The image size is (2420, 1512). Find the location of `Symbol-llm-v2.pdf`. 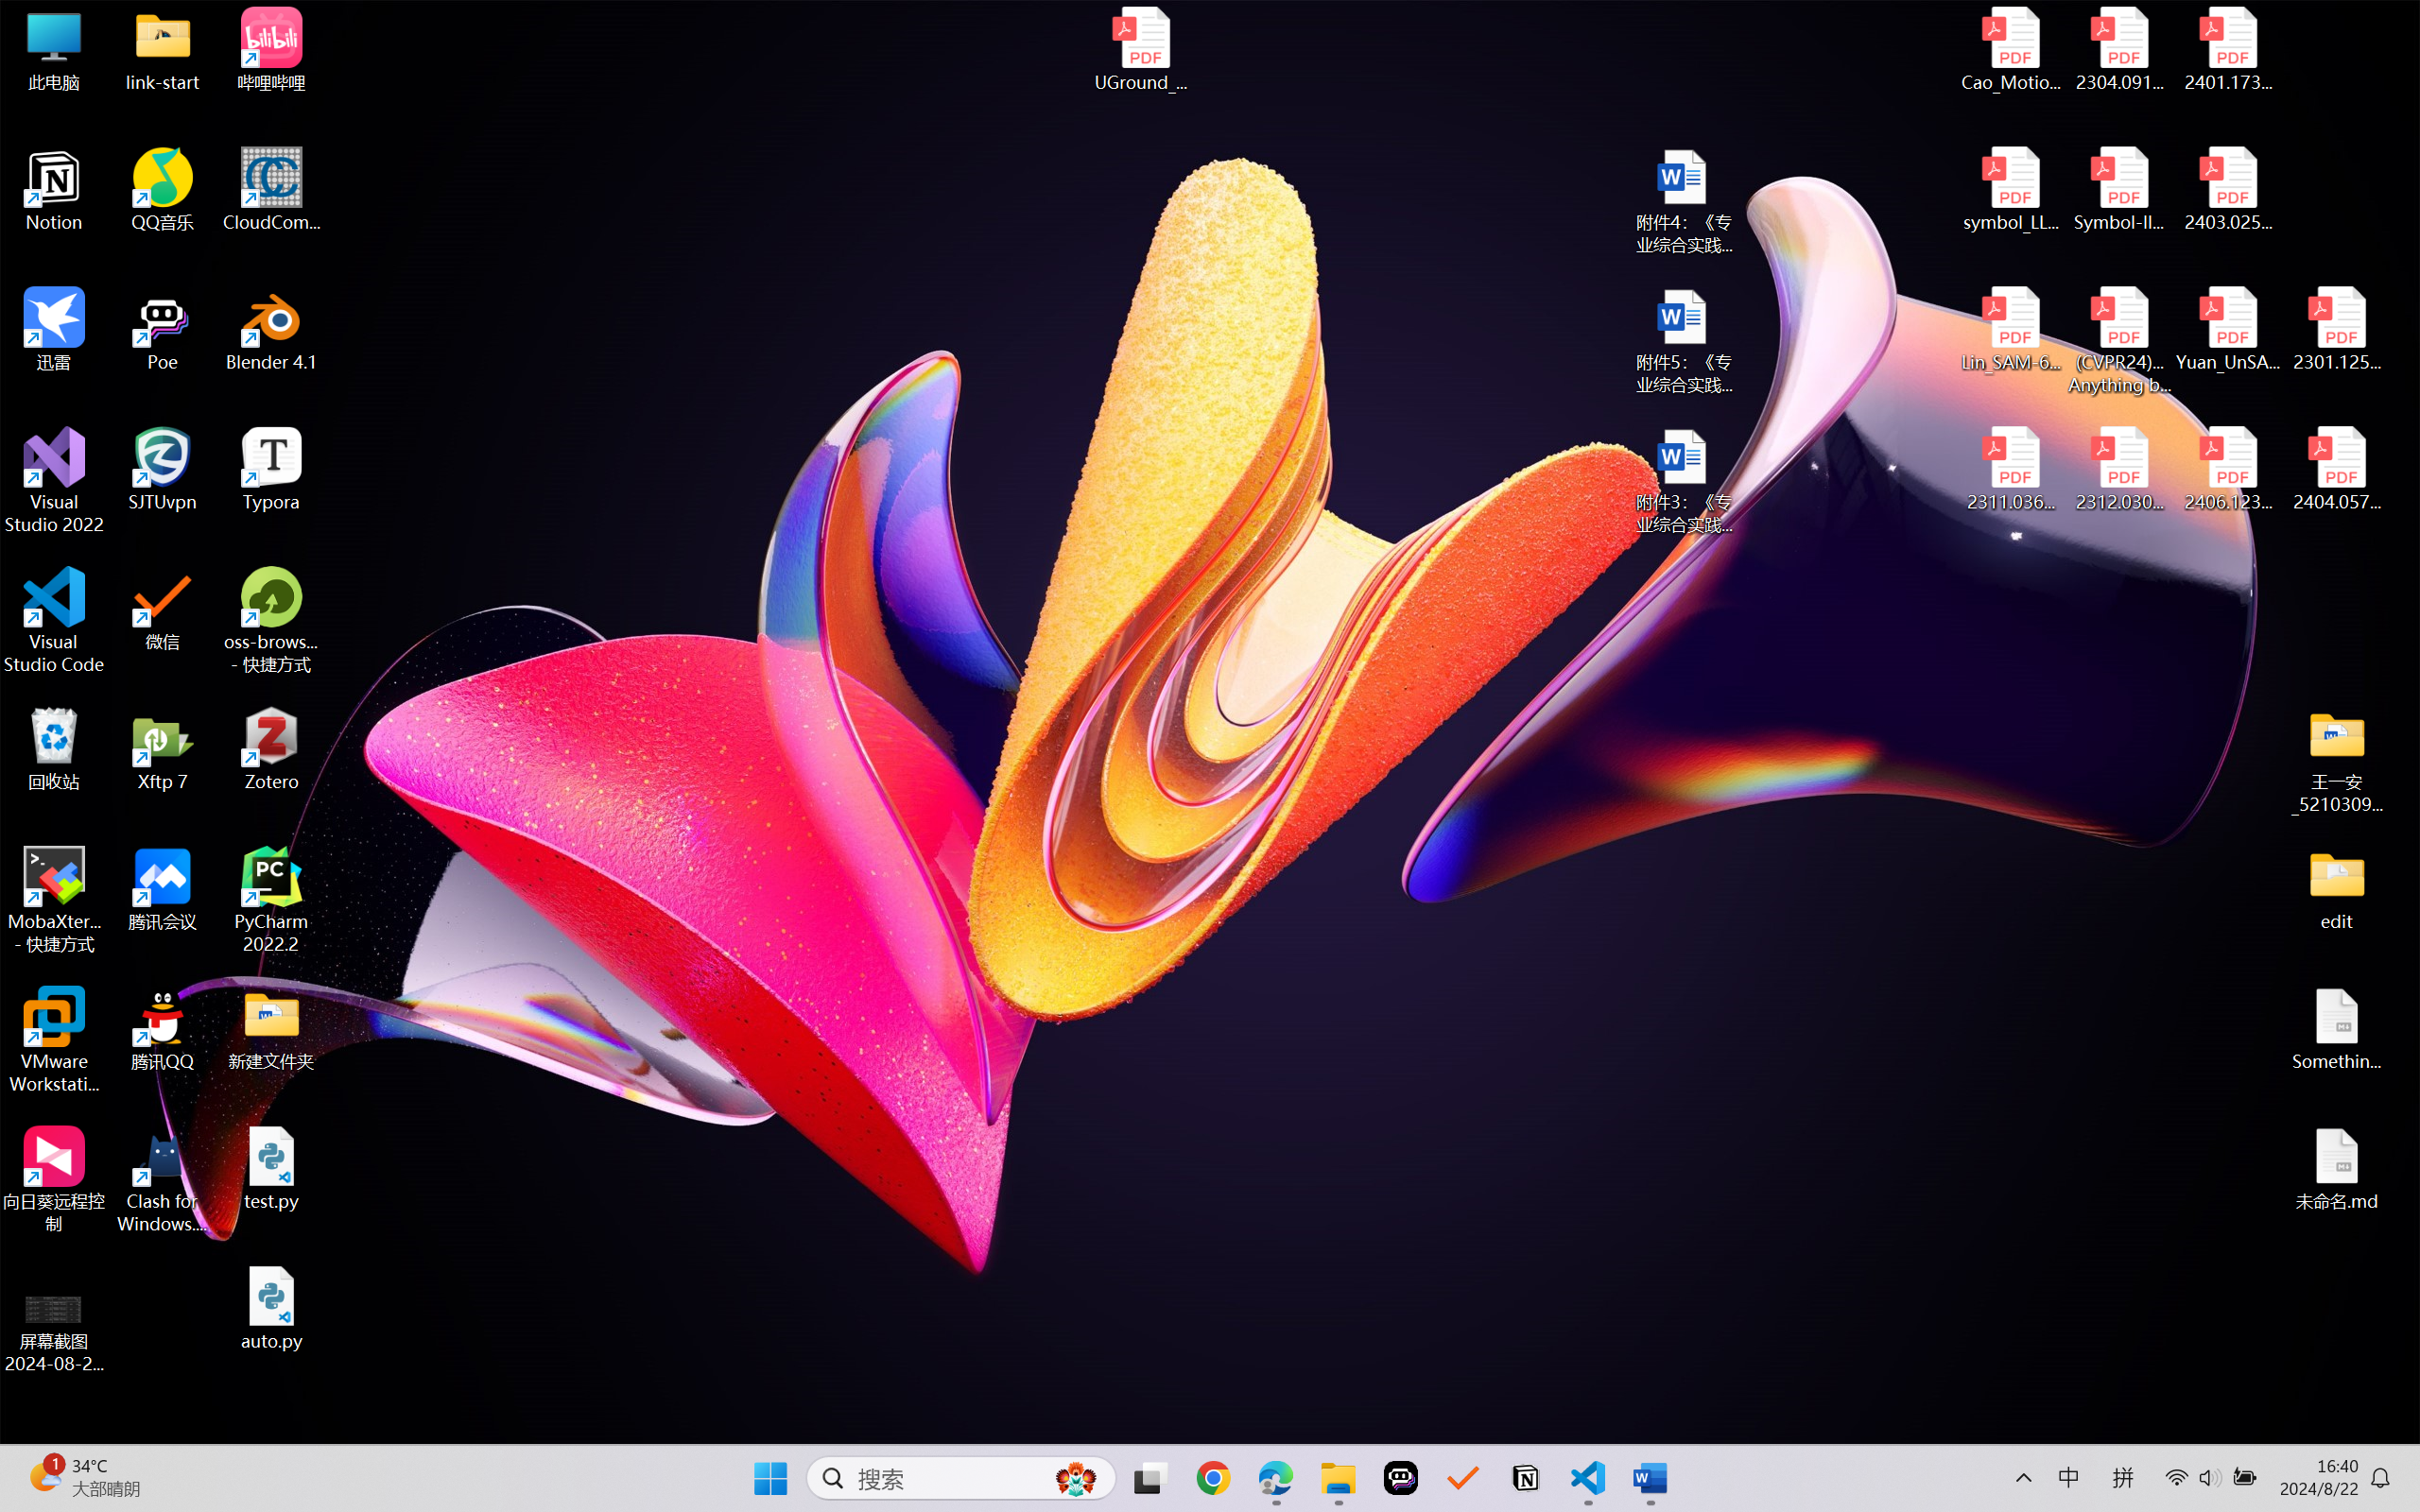

Symbol-llm-v2.pdf is located at coordinates (2119, 190).